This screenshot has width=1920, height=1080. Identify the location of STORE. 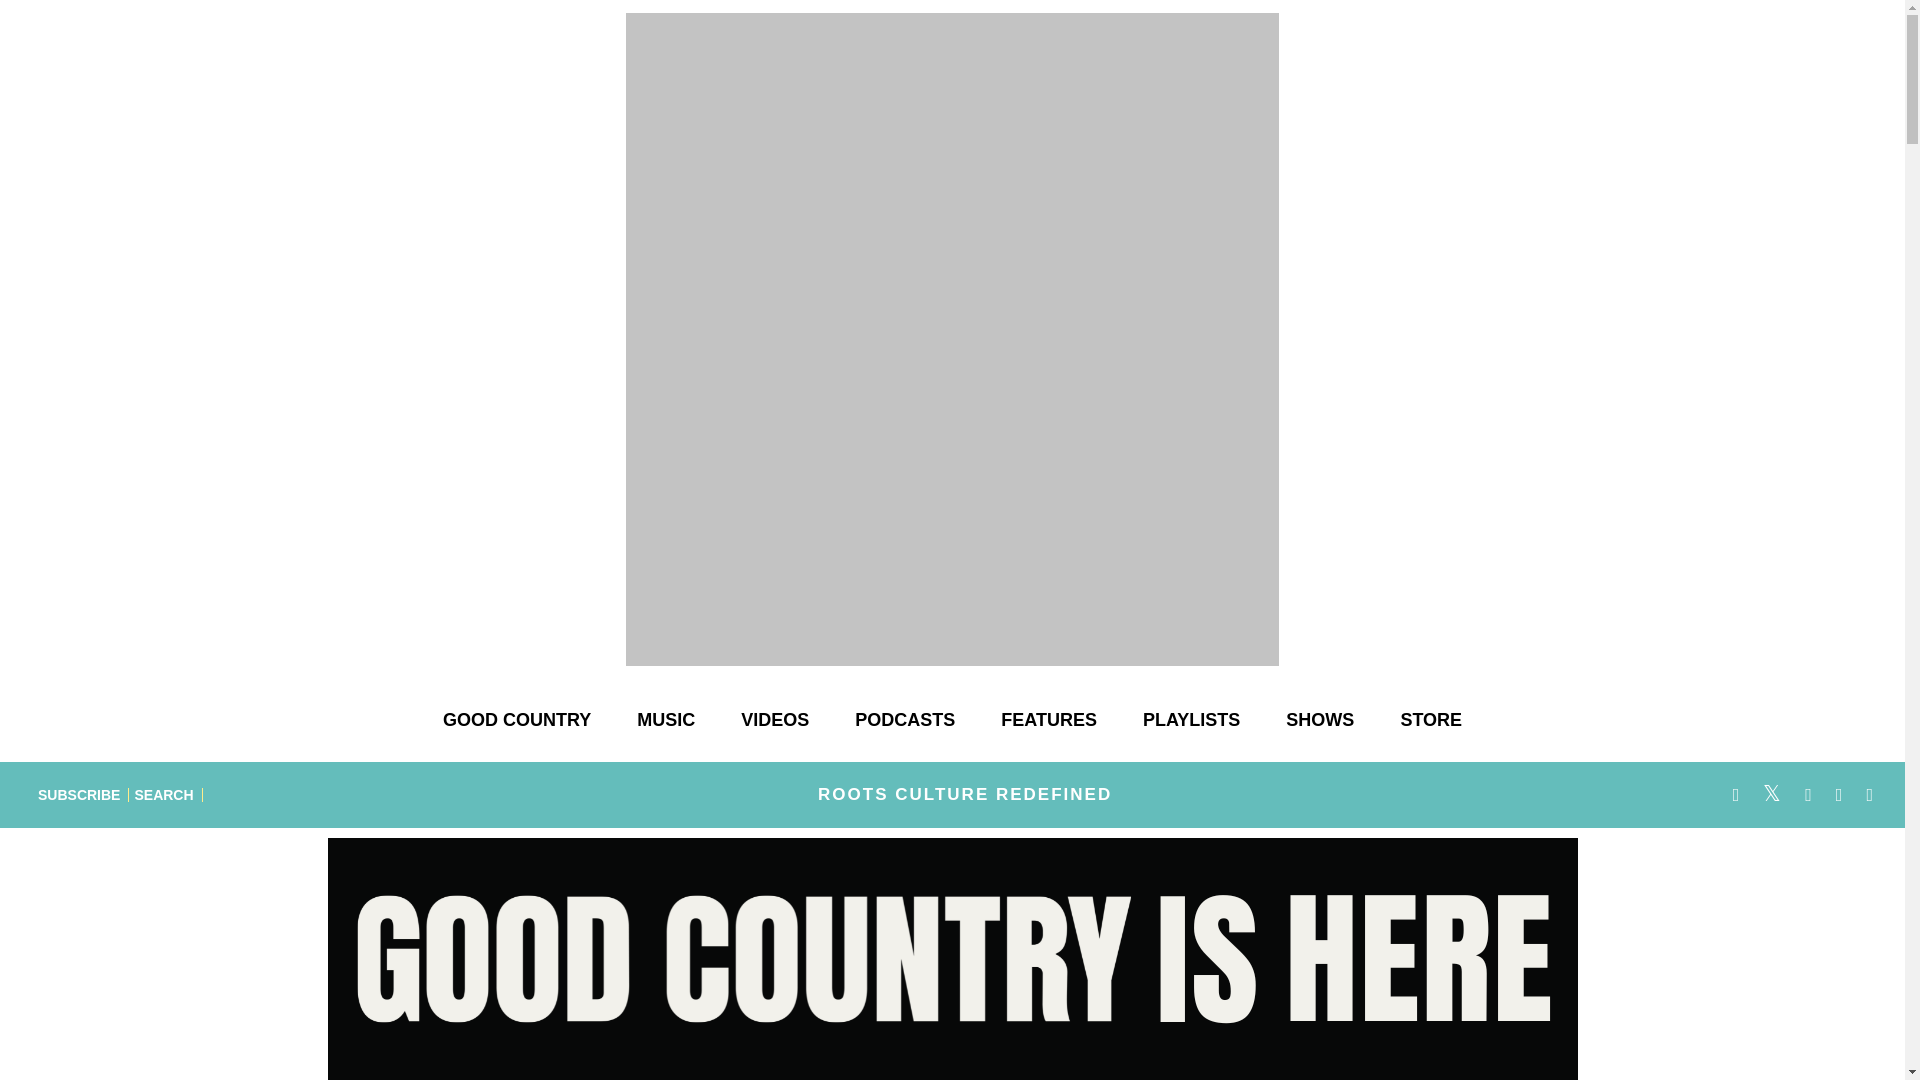
(1431, 720).